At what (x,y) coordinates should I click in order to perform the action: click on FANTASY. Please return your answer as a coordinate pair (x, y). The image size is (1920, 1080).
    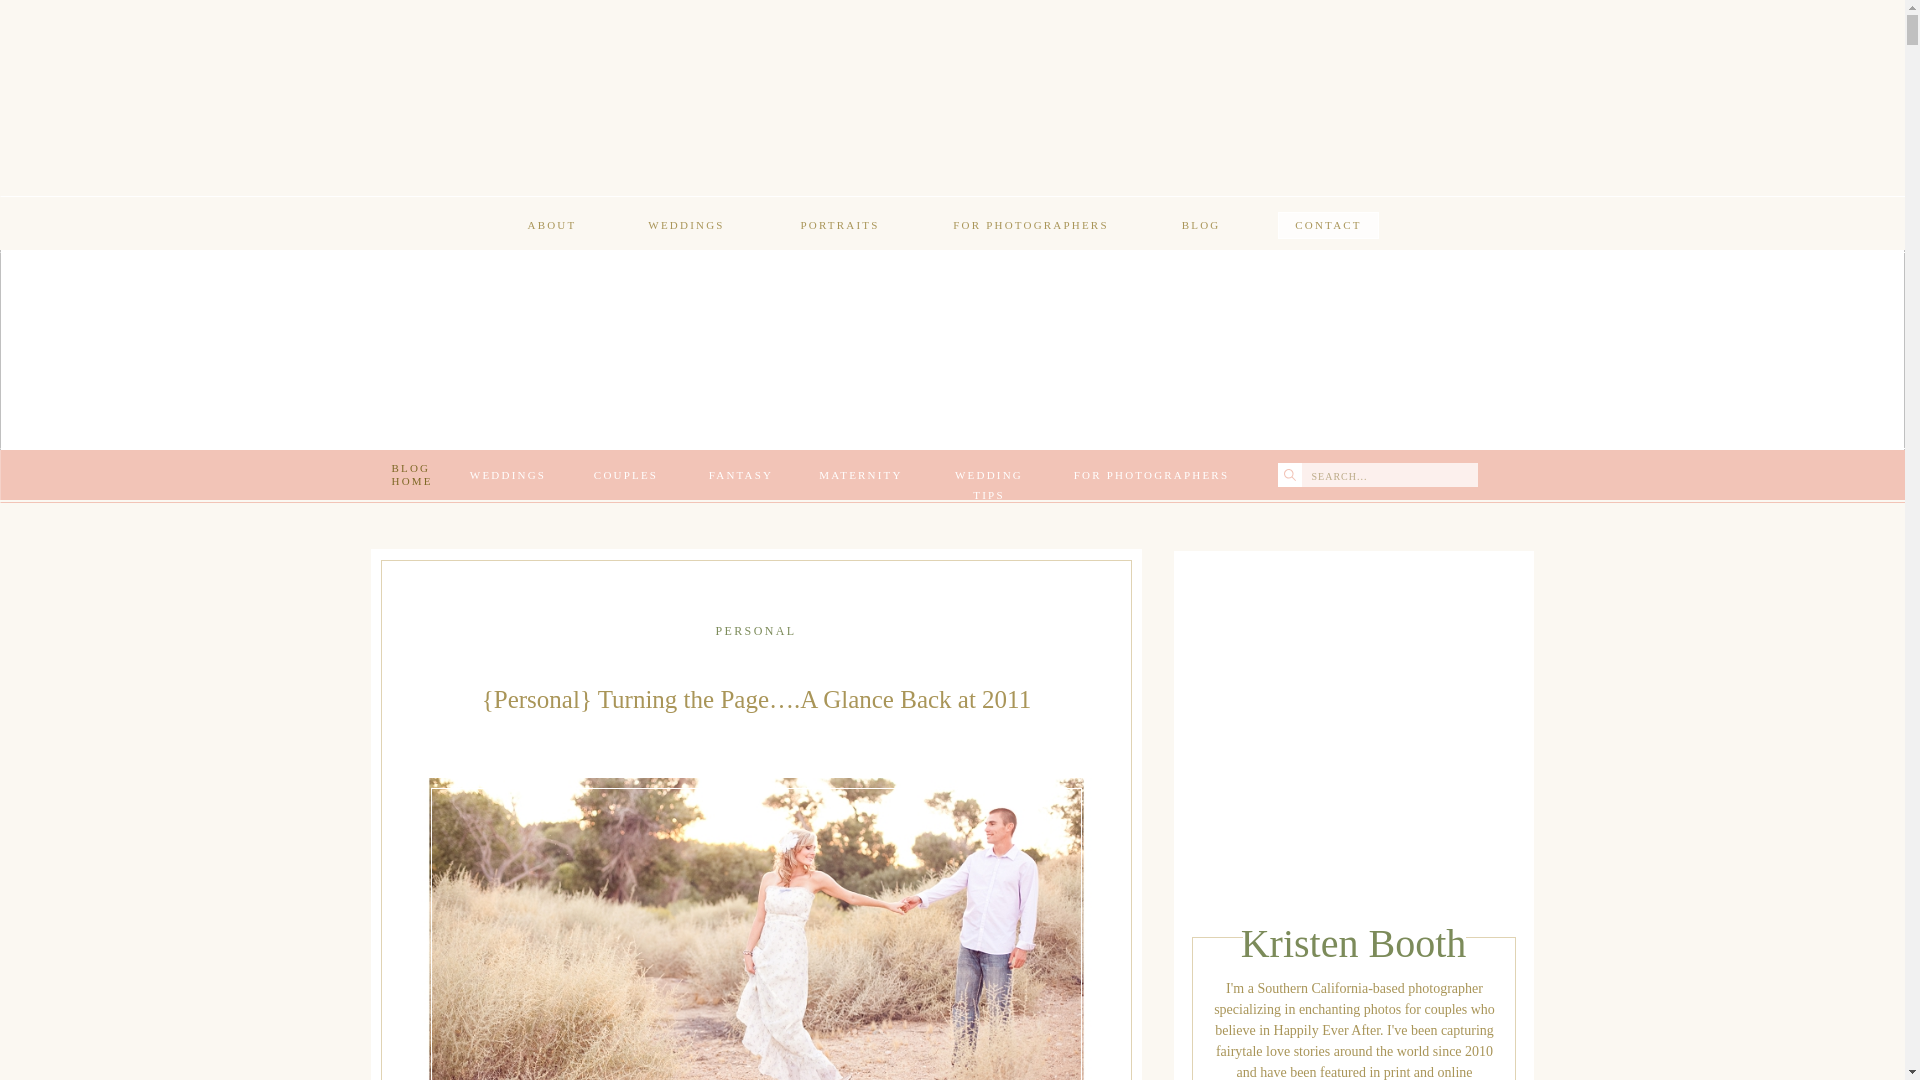
    Looking at the image, I should click on (740, 474).